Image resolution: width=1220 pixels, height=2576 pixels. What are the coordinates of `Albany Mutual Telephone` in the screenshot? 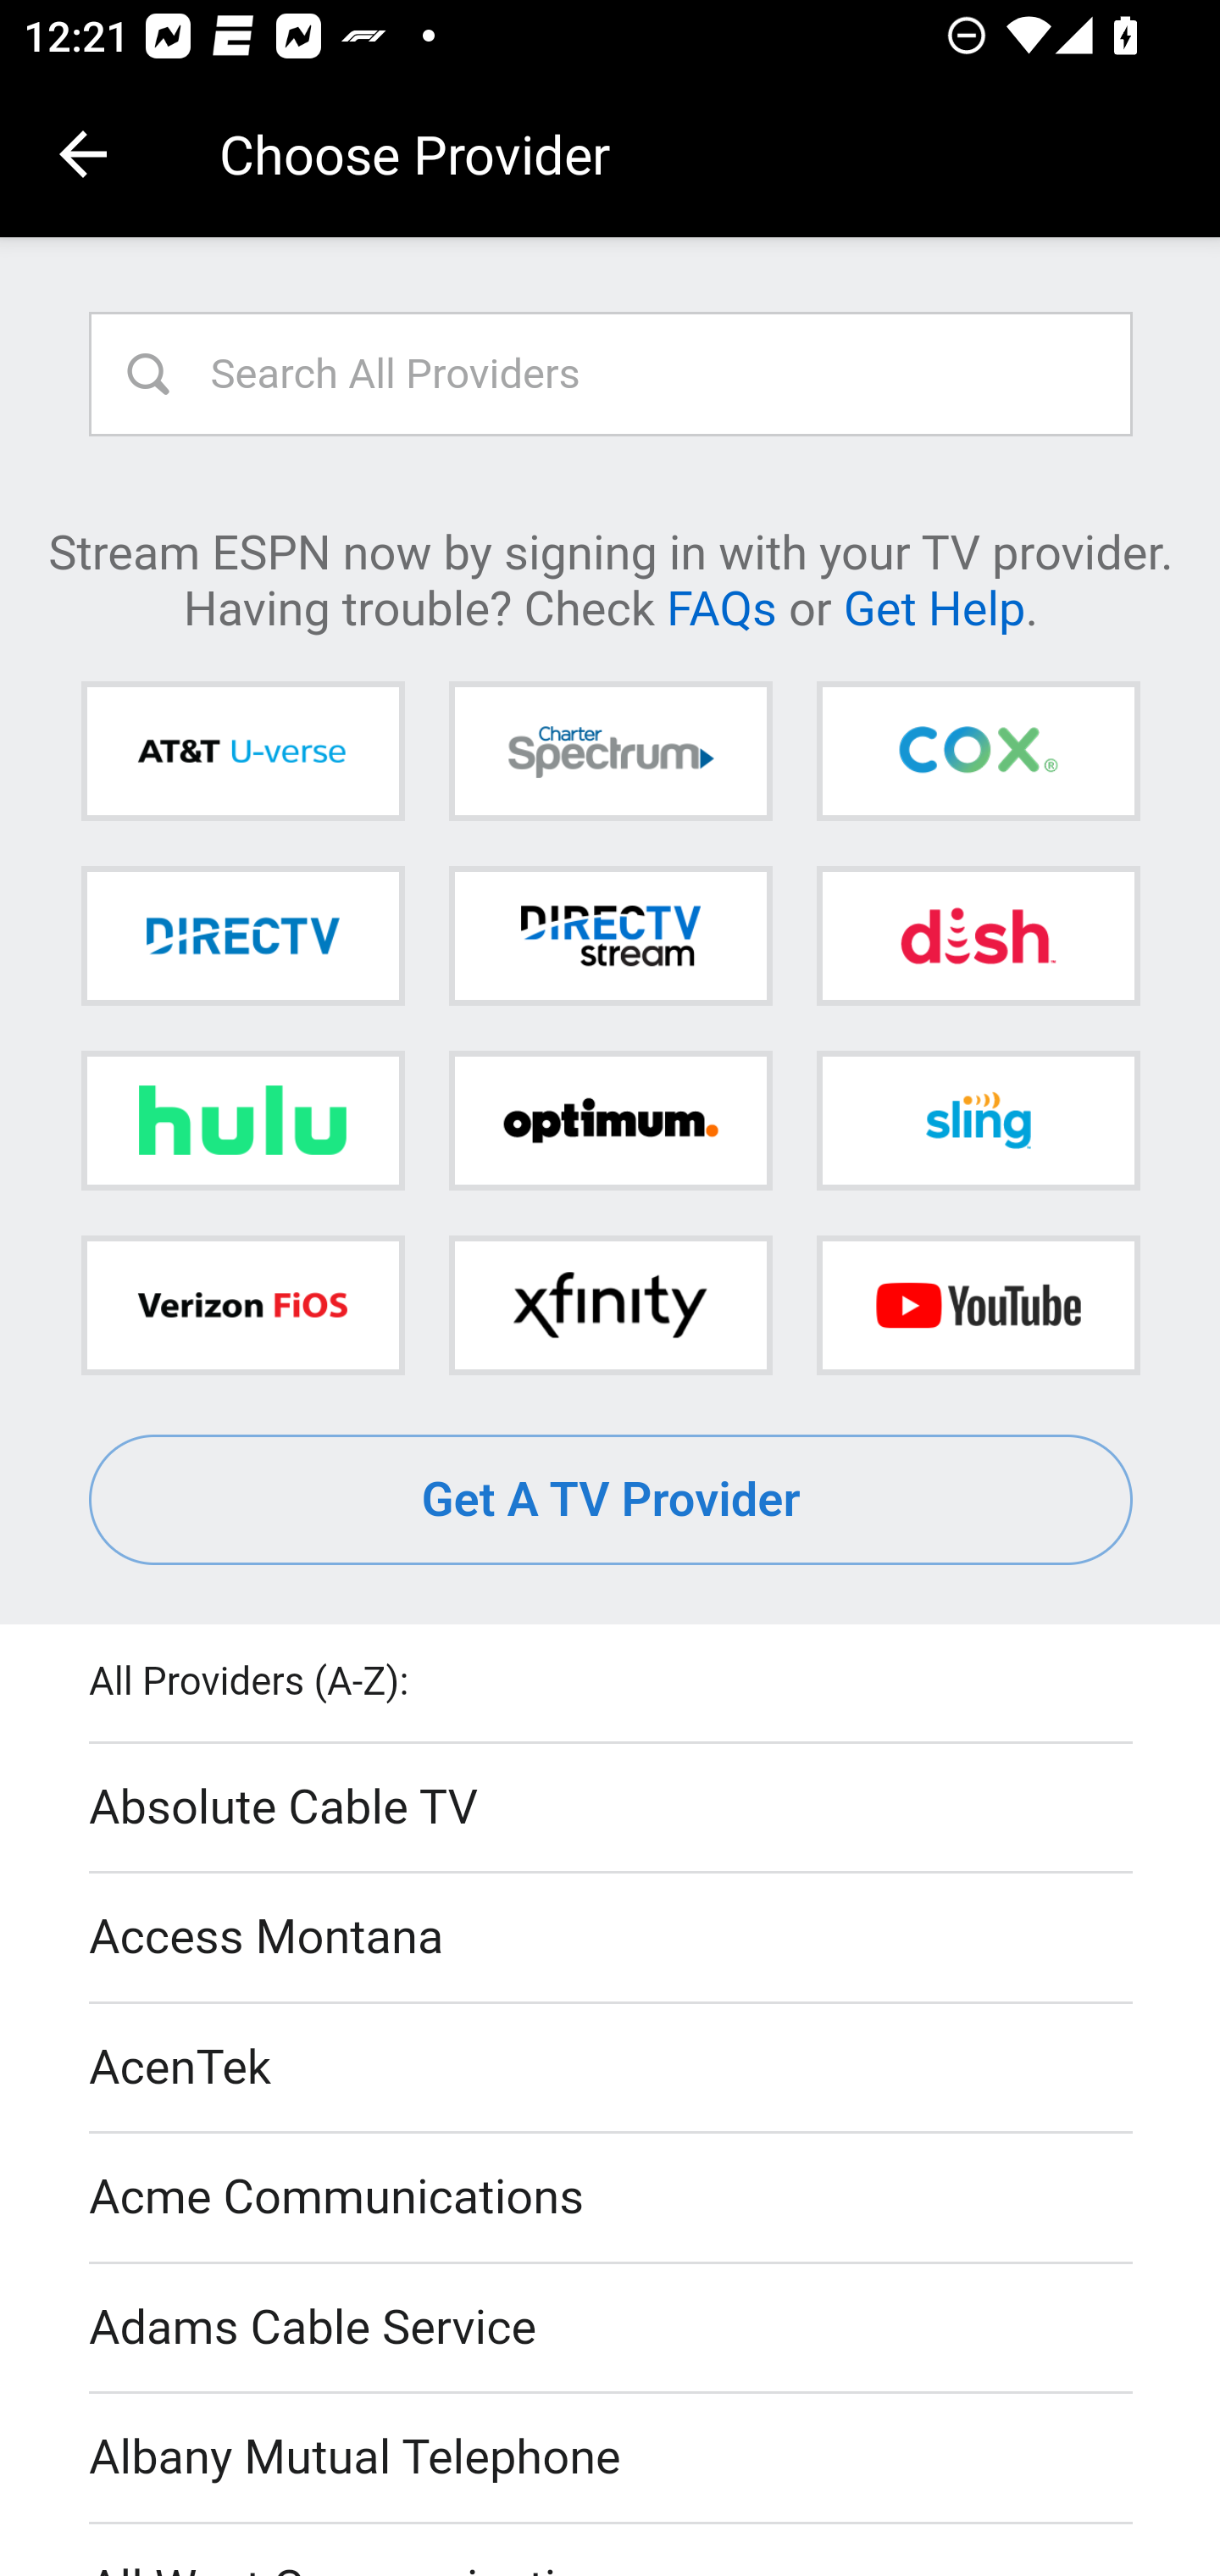 It's located at (612, 2460).